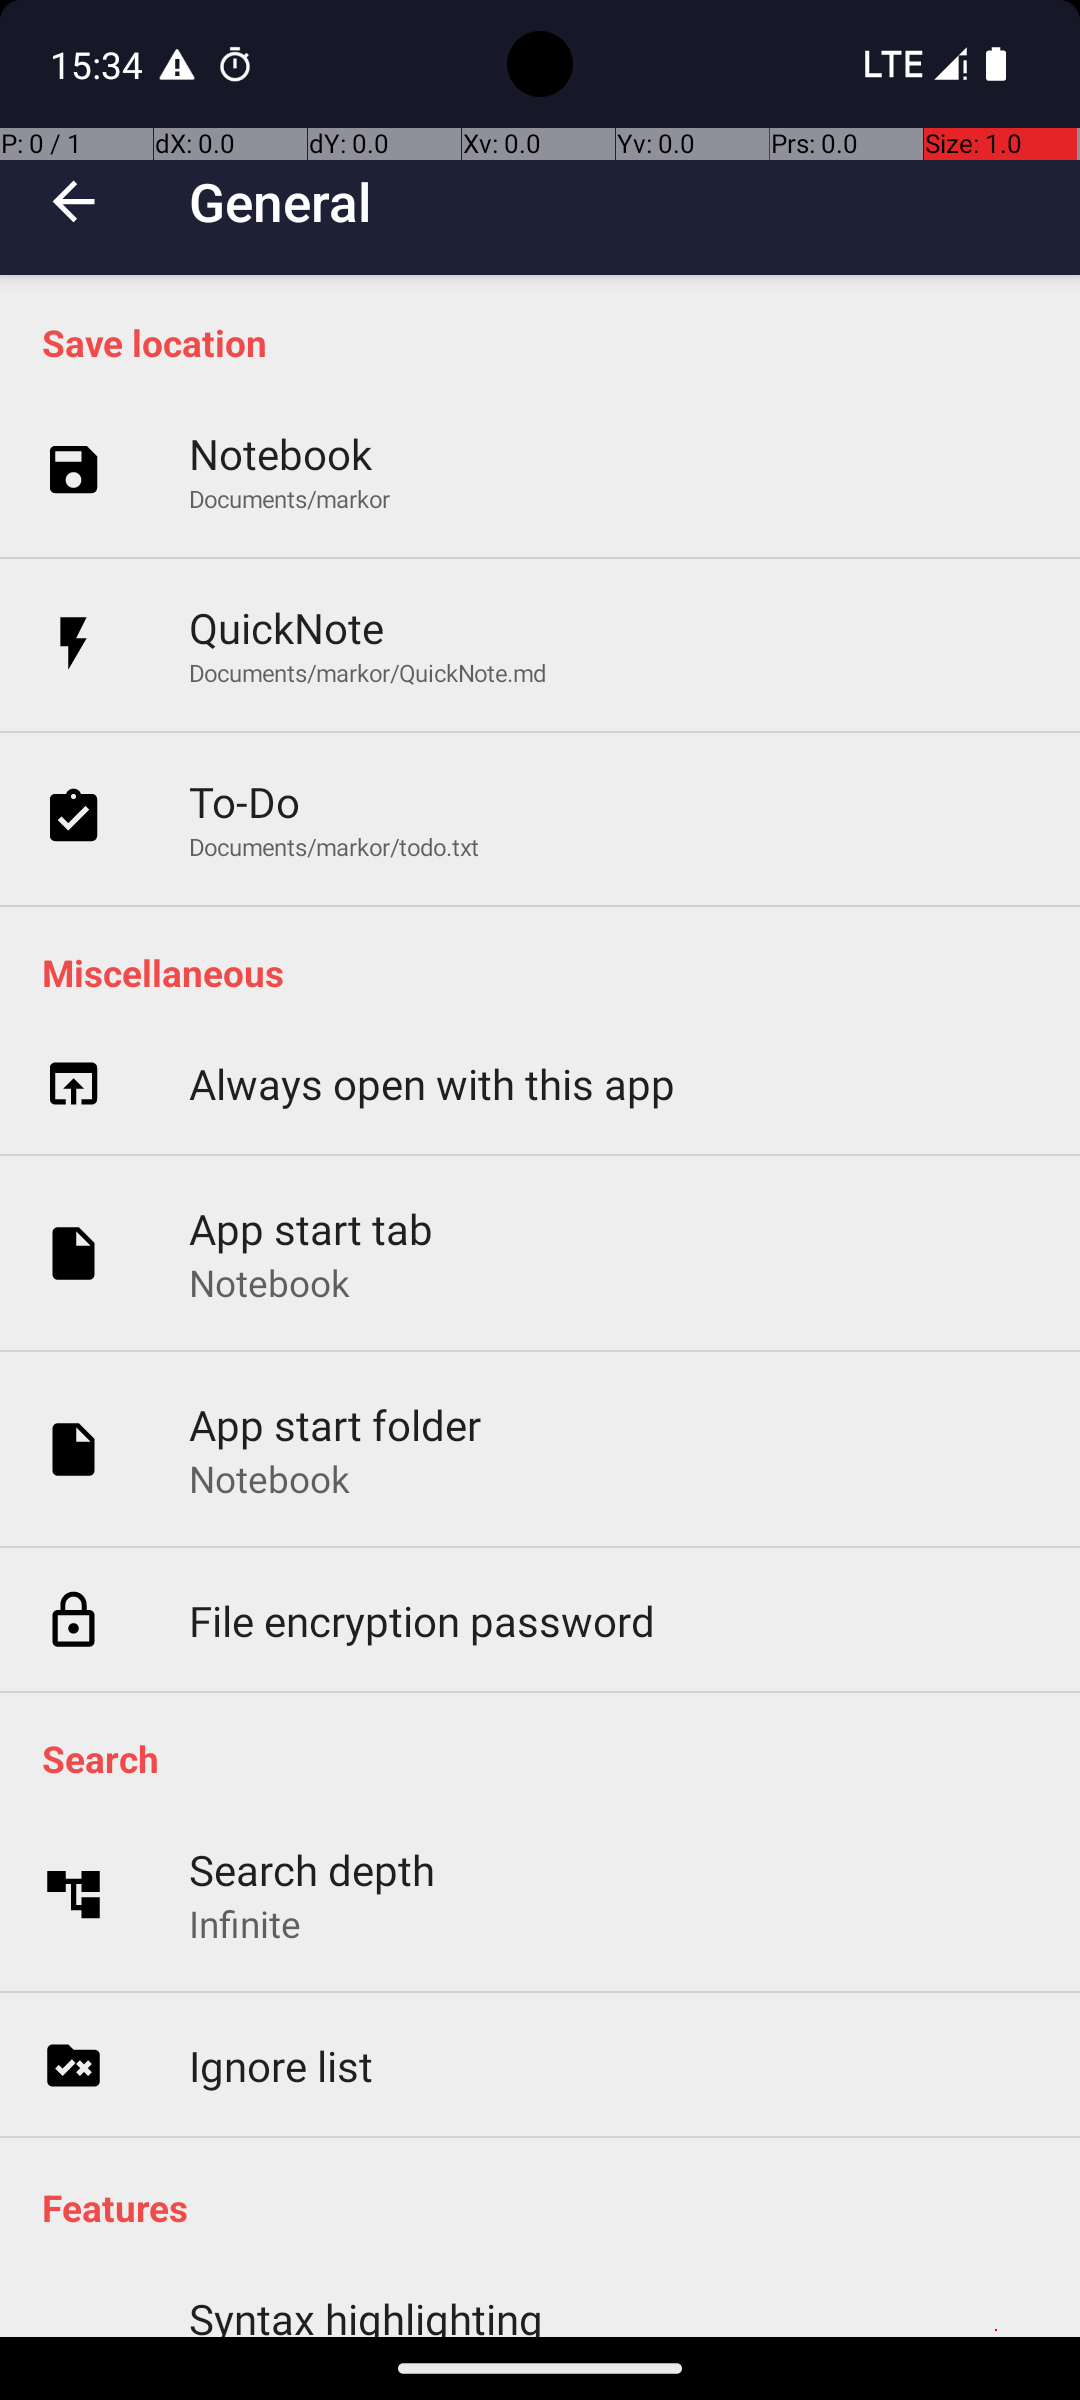  I want to click on Ignore list, so click(281, 2066).